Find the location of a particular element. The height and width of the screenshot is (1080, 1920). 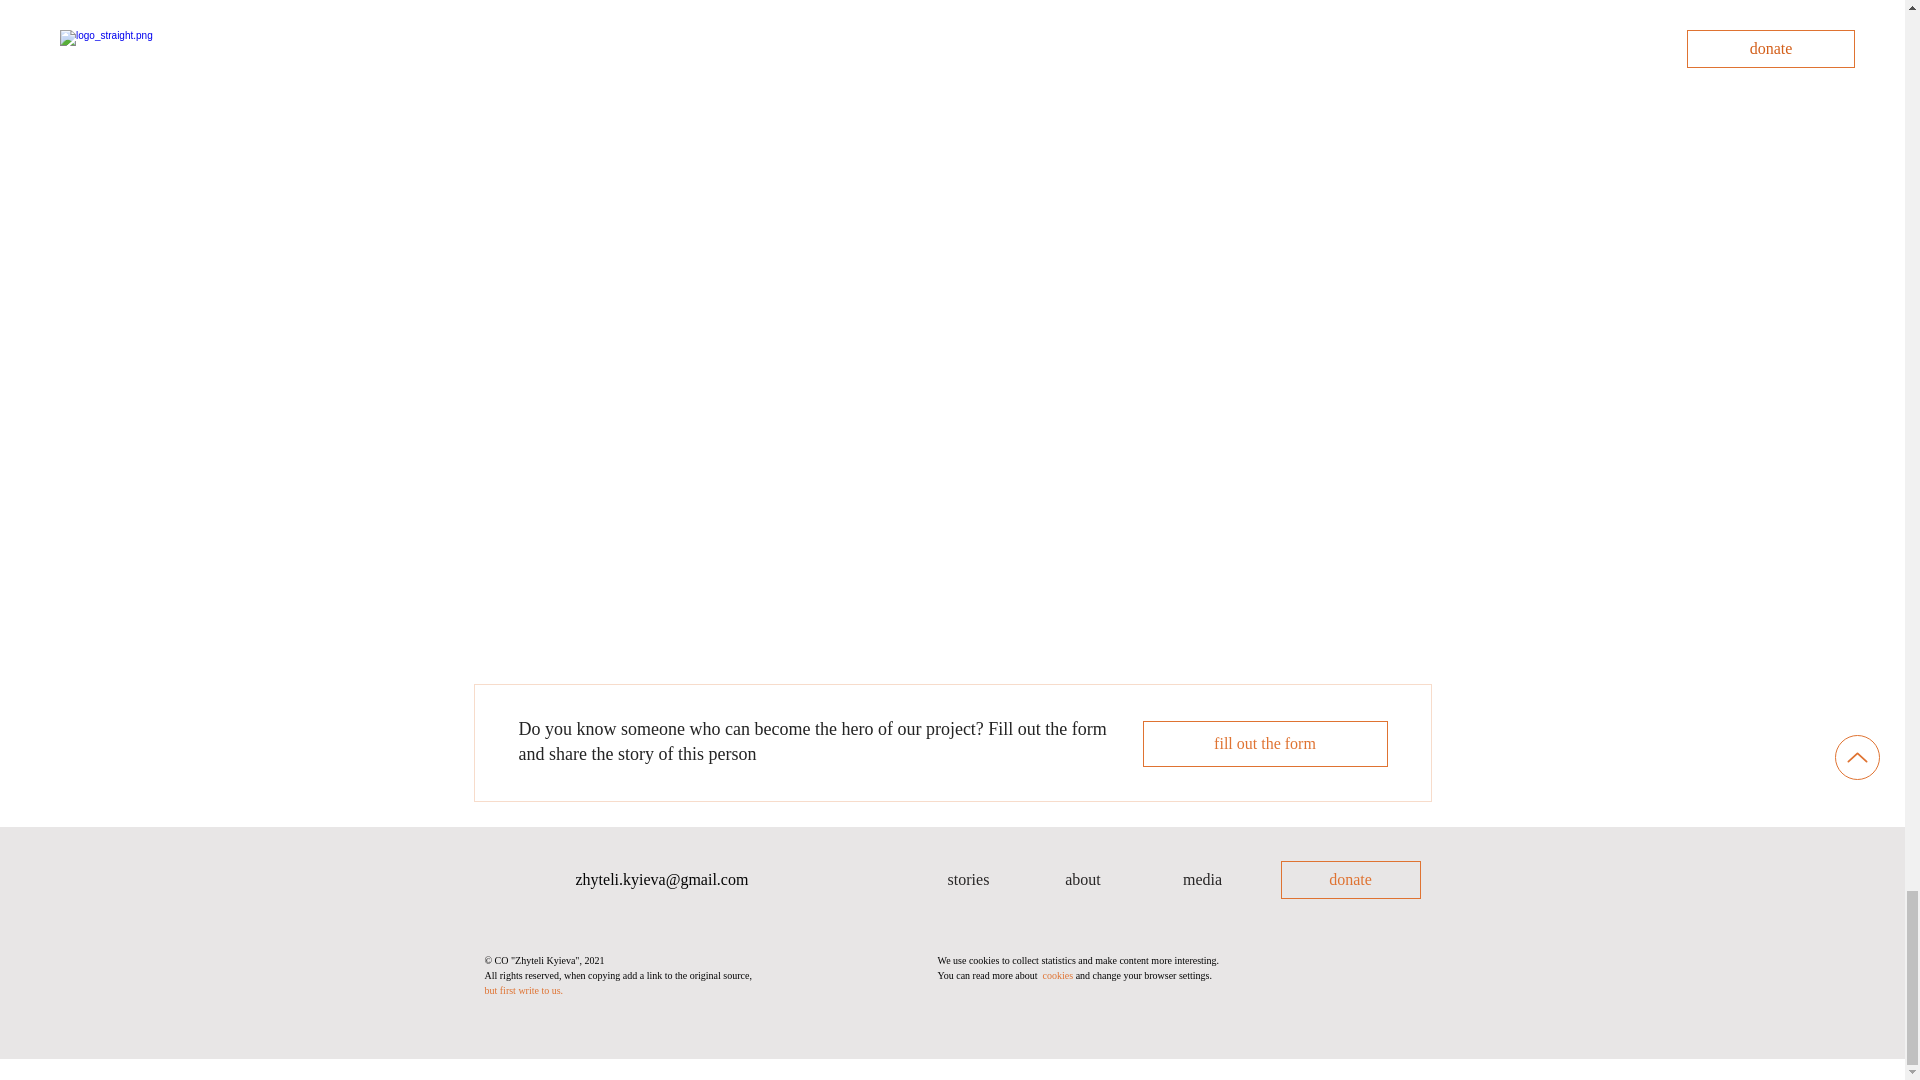

fill out the form is located at coordinates (1264, 744).